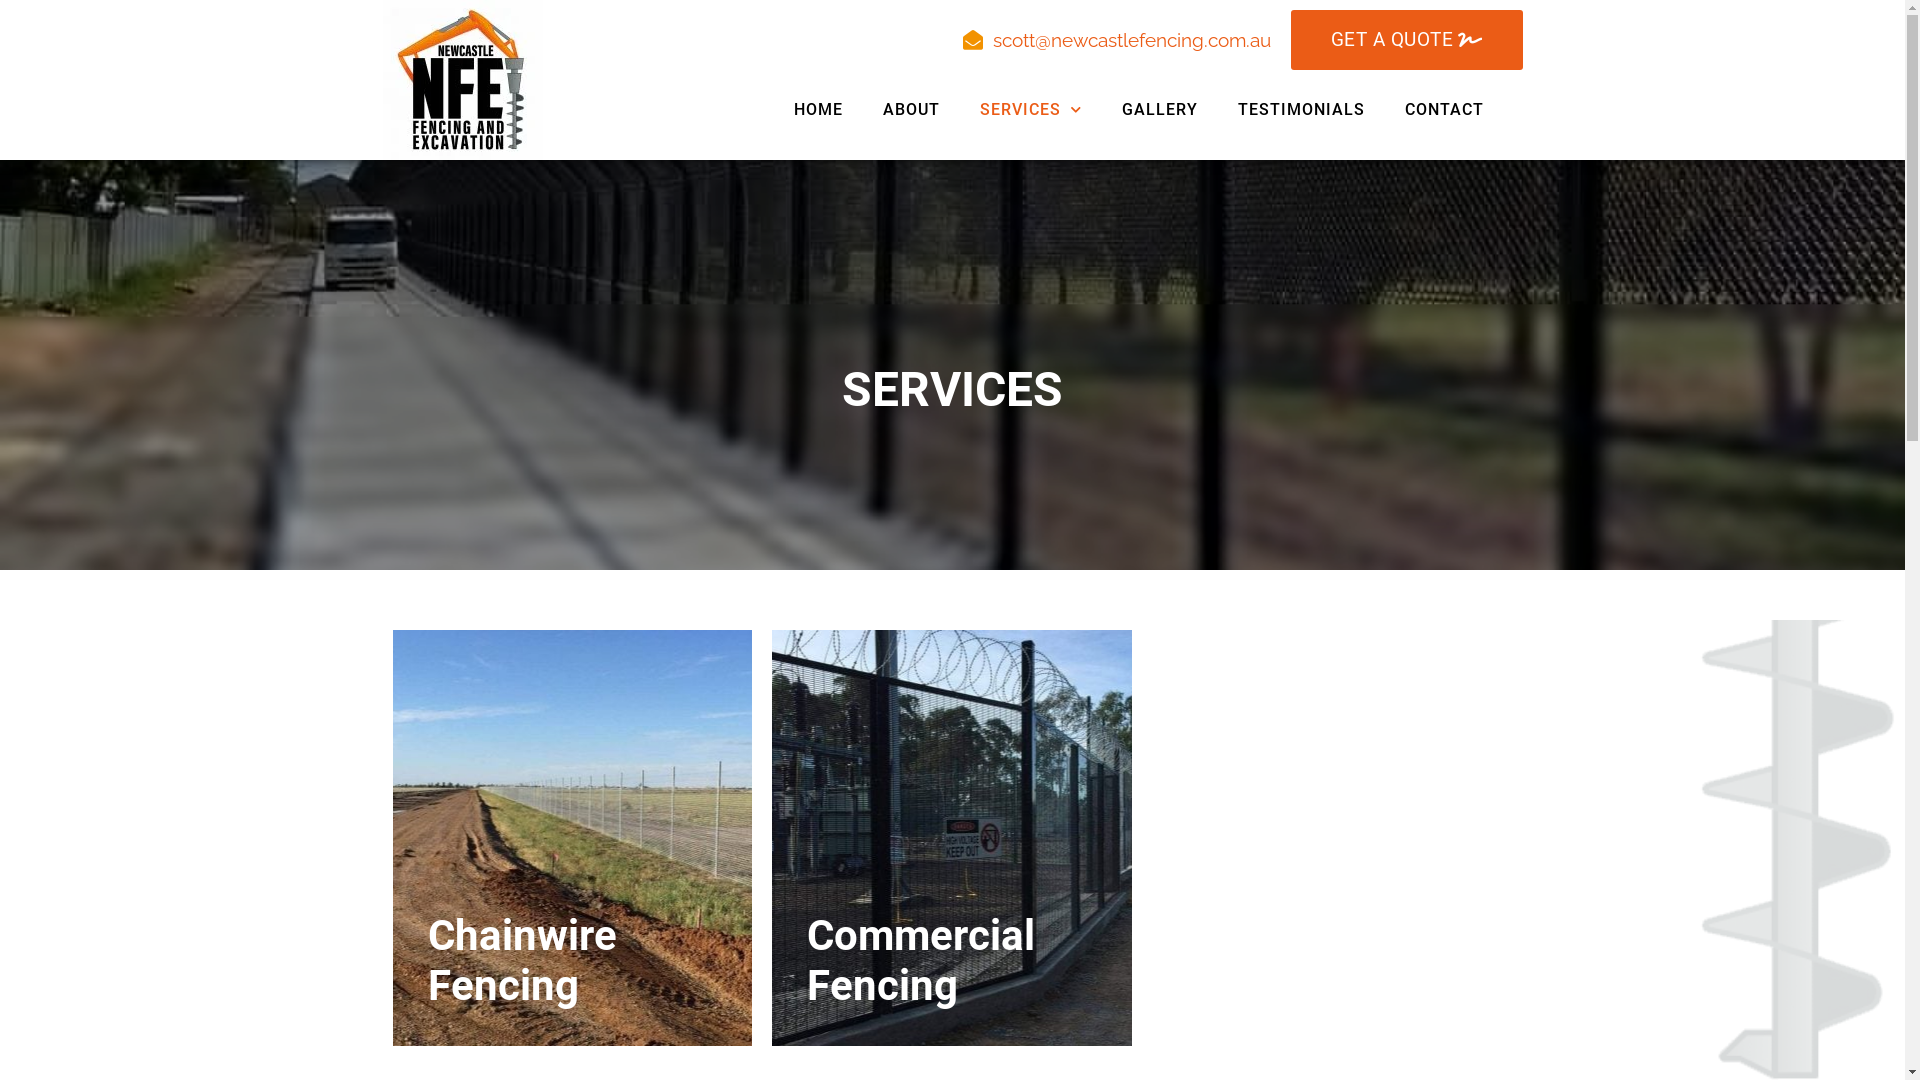 Image resolution: width=1920 pixels, height=1080 pixels. What do you see at coordinates (1444, 110) in the screenshot?
I see `CONTACT` at bounding box center [1444, 110].